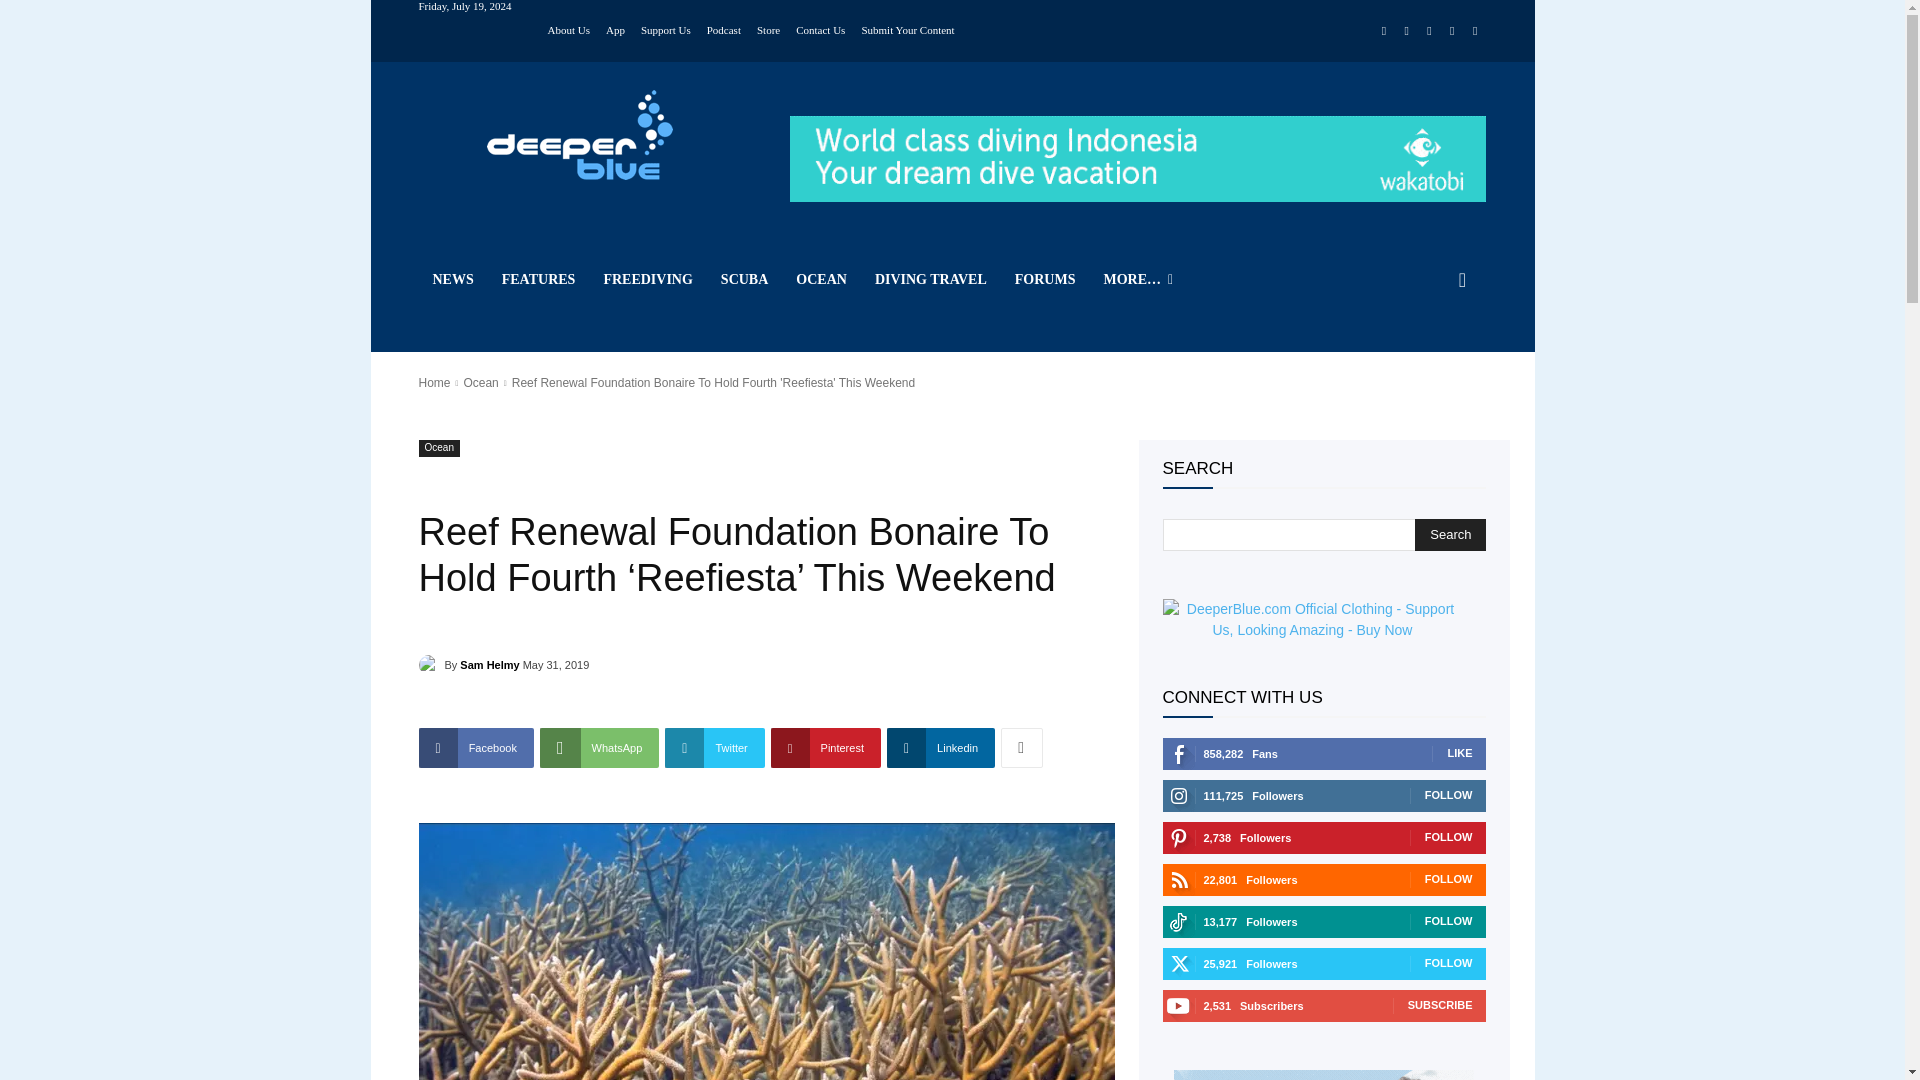 The image size is (1920, 1080). I want to click on Podcast, so click(724, 28).